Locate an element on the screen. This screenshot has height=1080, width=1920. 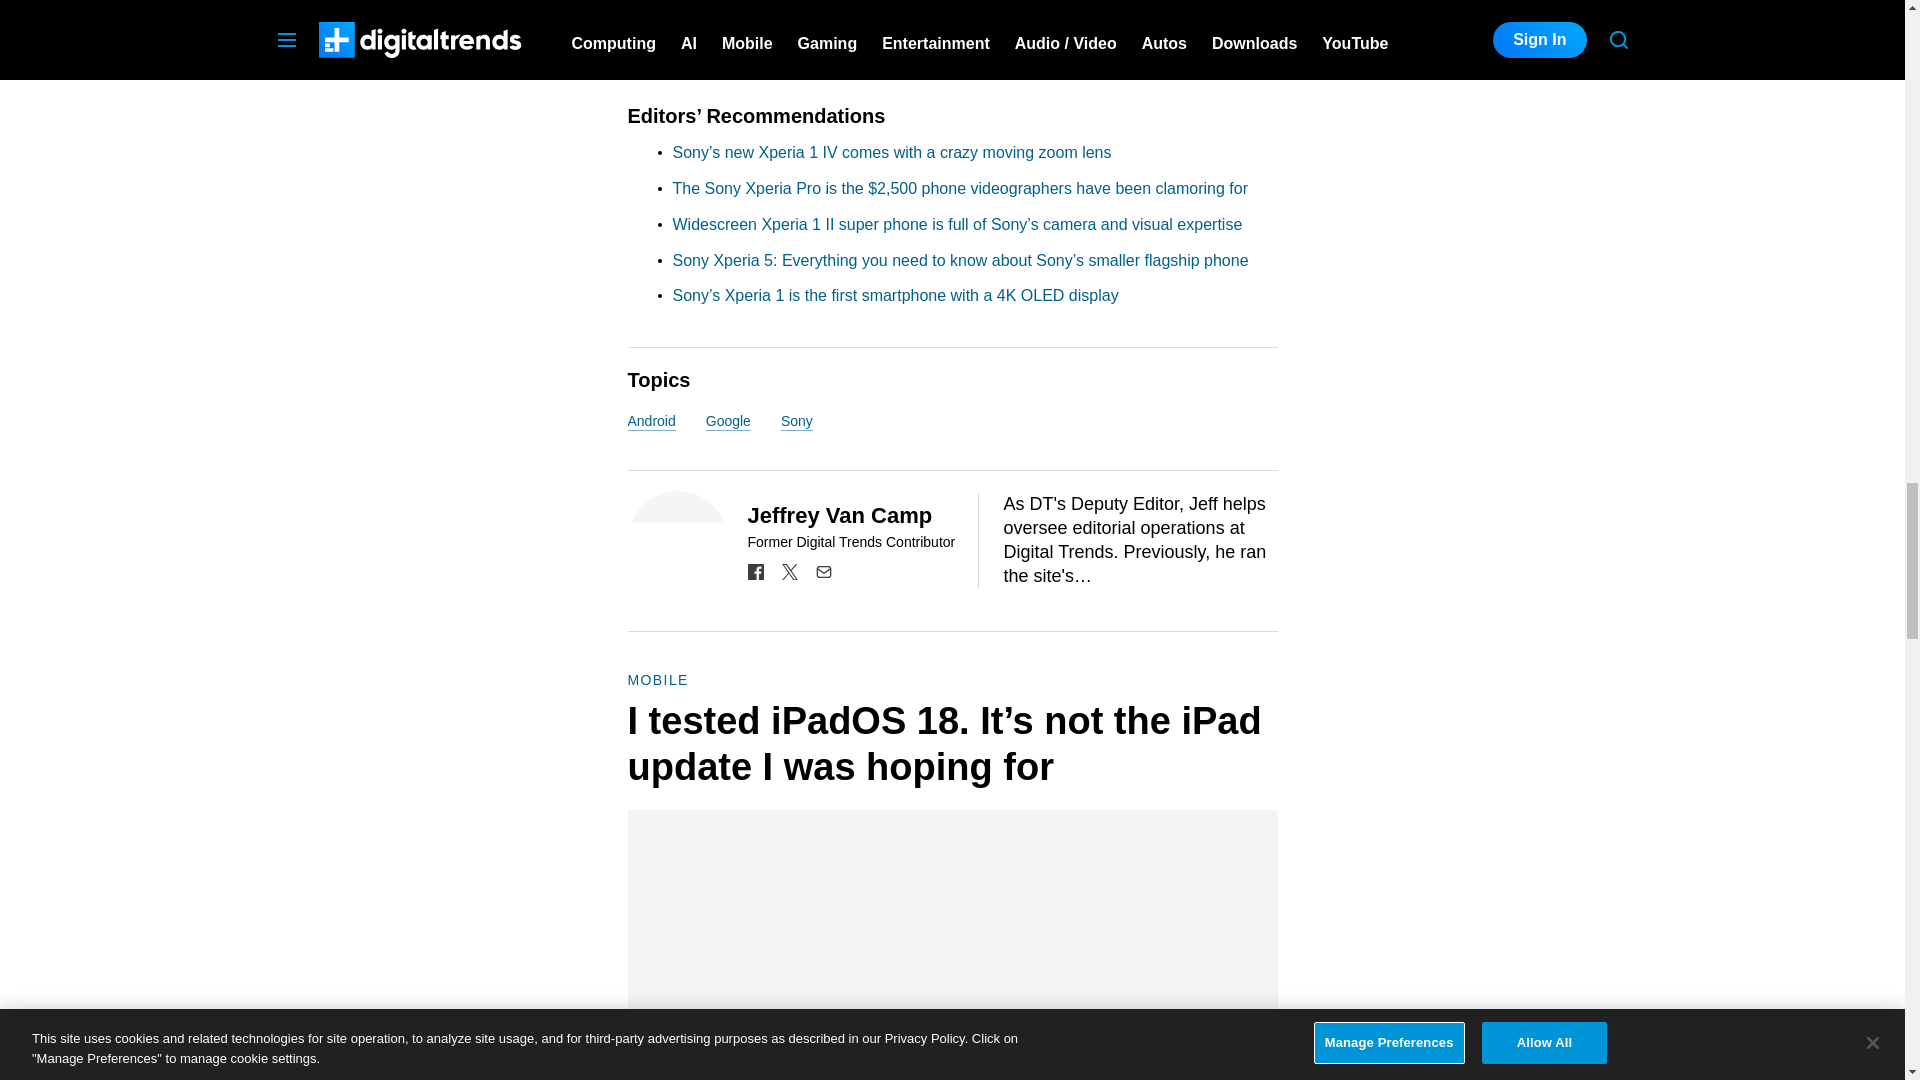
Kodak Zi8 Review is located at coordinates (754, 28).